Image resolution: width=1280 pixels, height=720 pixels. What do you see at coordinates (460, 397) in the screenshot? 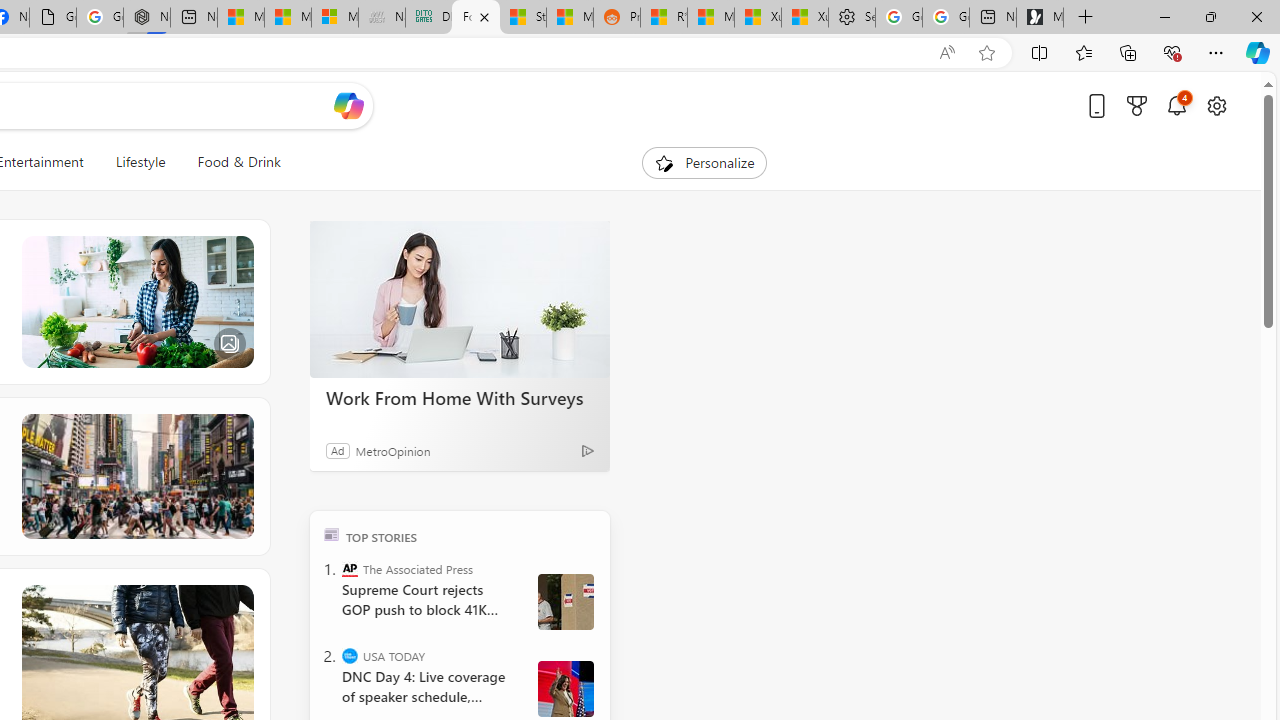
I see `Work From Home With Surveys` at bounding box center [460, 397].